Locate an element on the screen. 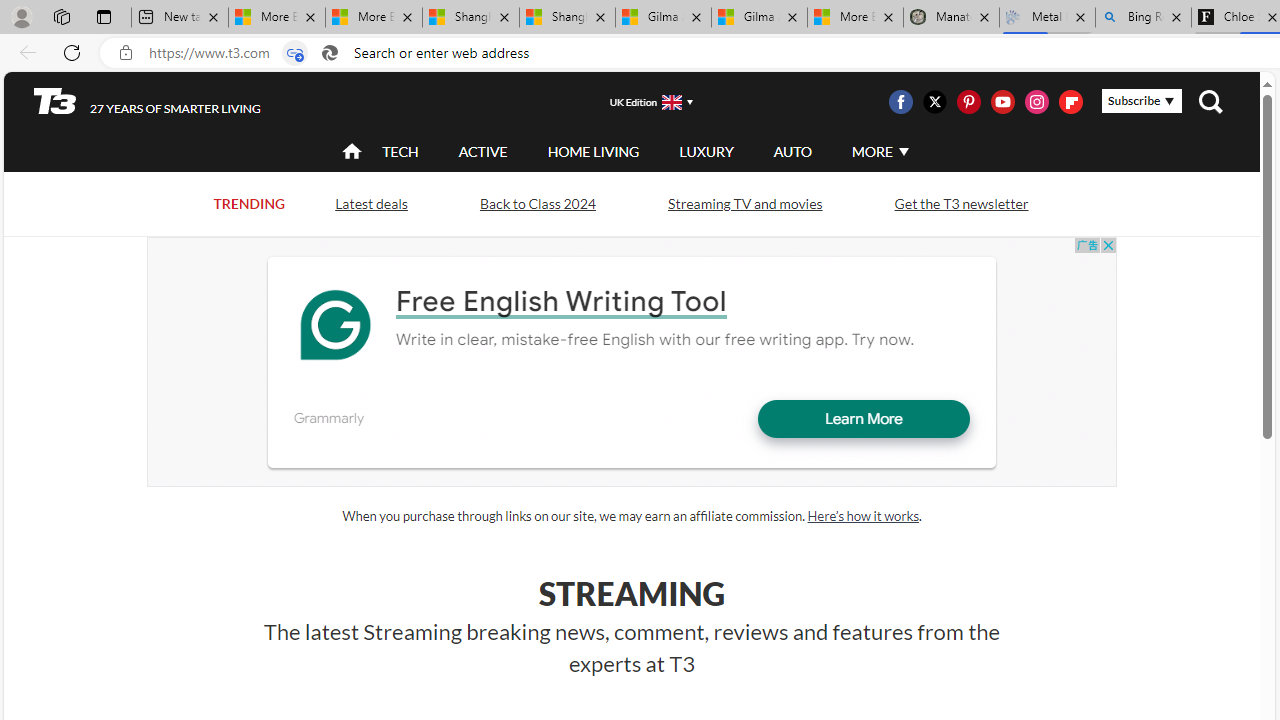  T3 is located at coordinates (55, 100).